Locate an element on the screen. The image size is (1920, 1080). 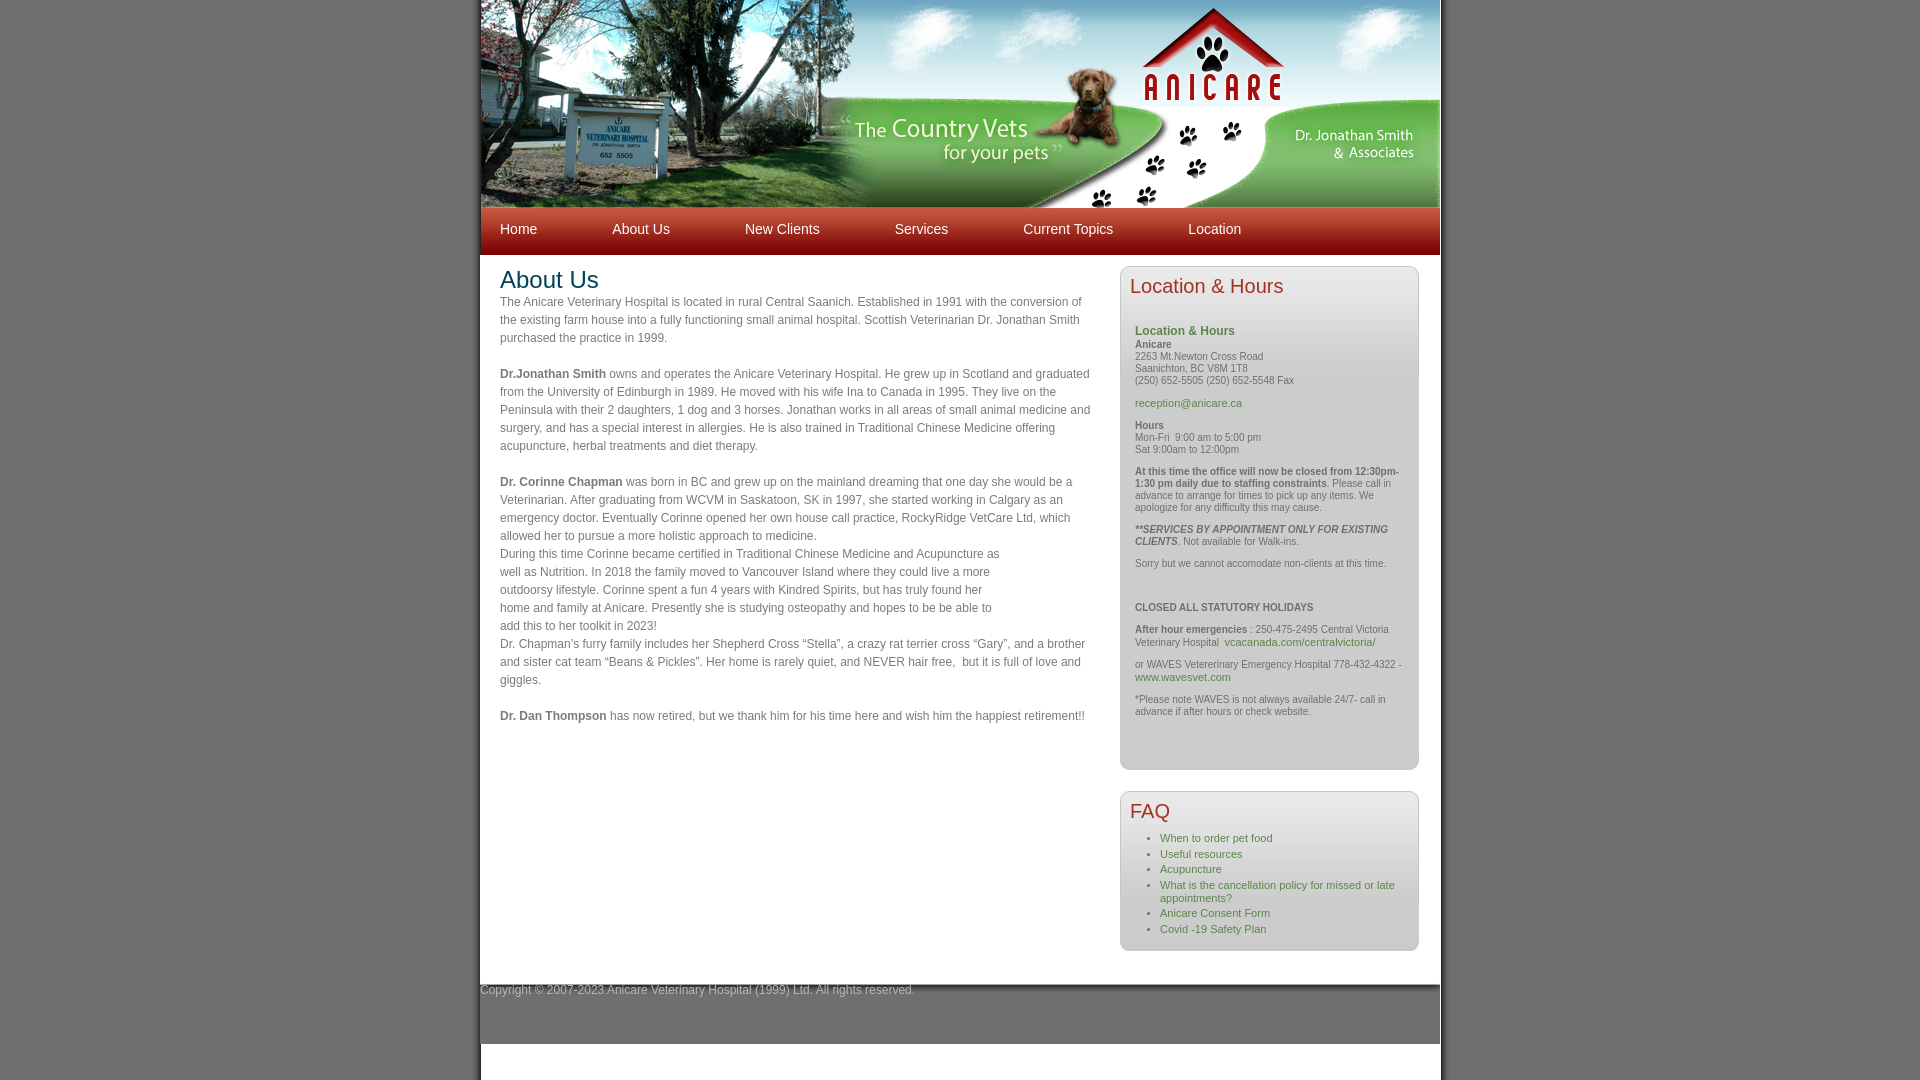
Home is located at coordinates (518, 198).